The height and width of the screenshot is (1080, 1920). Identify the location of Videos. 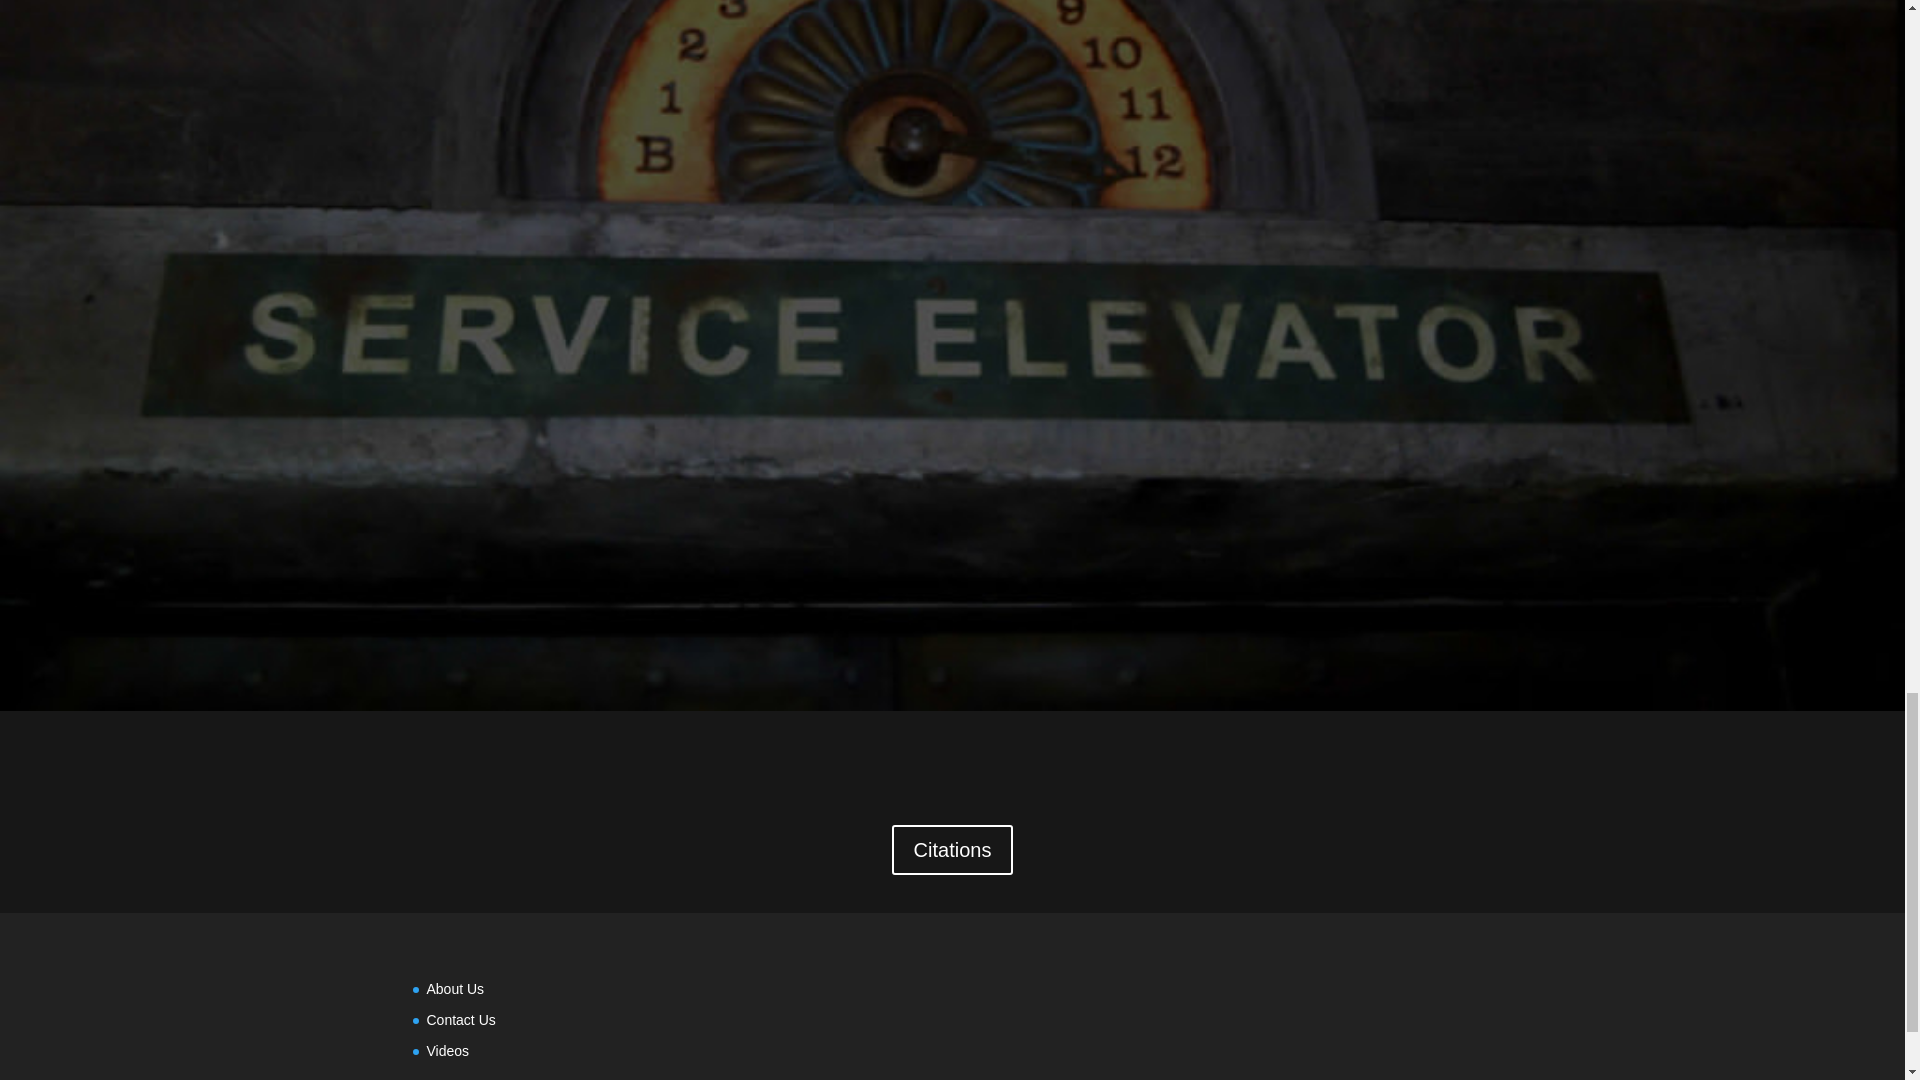
(447, 1051).